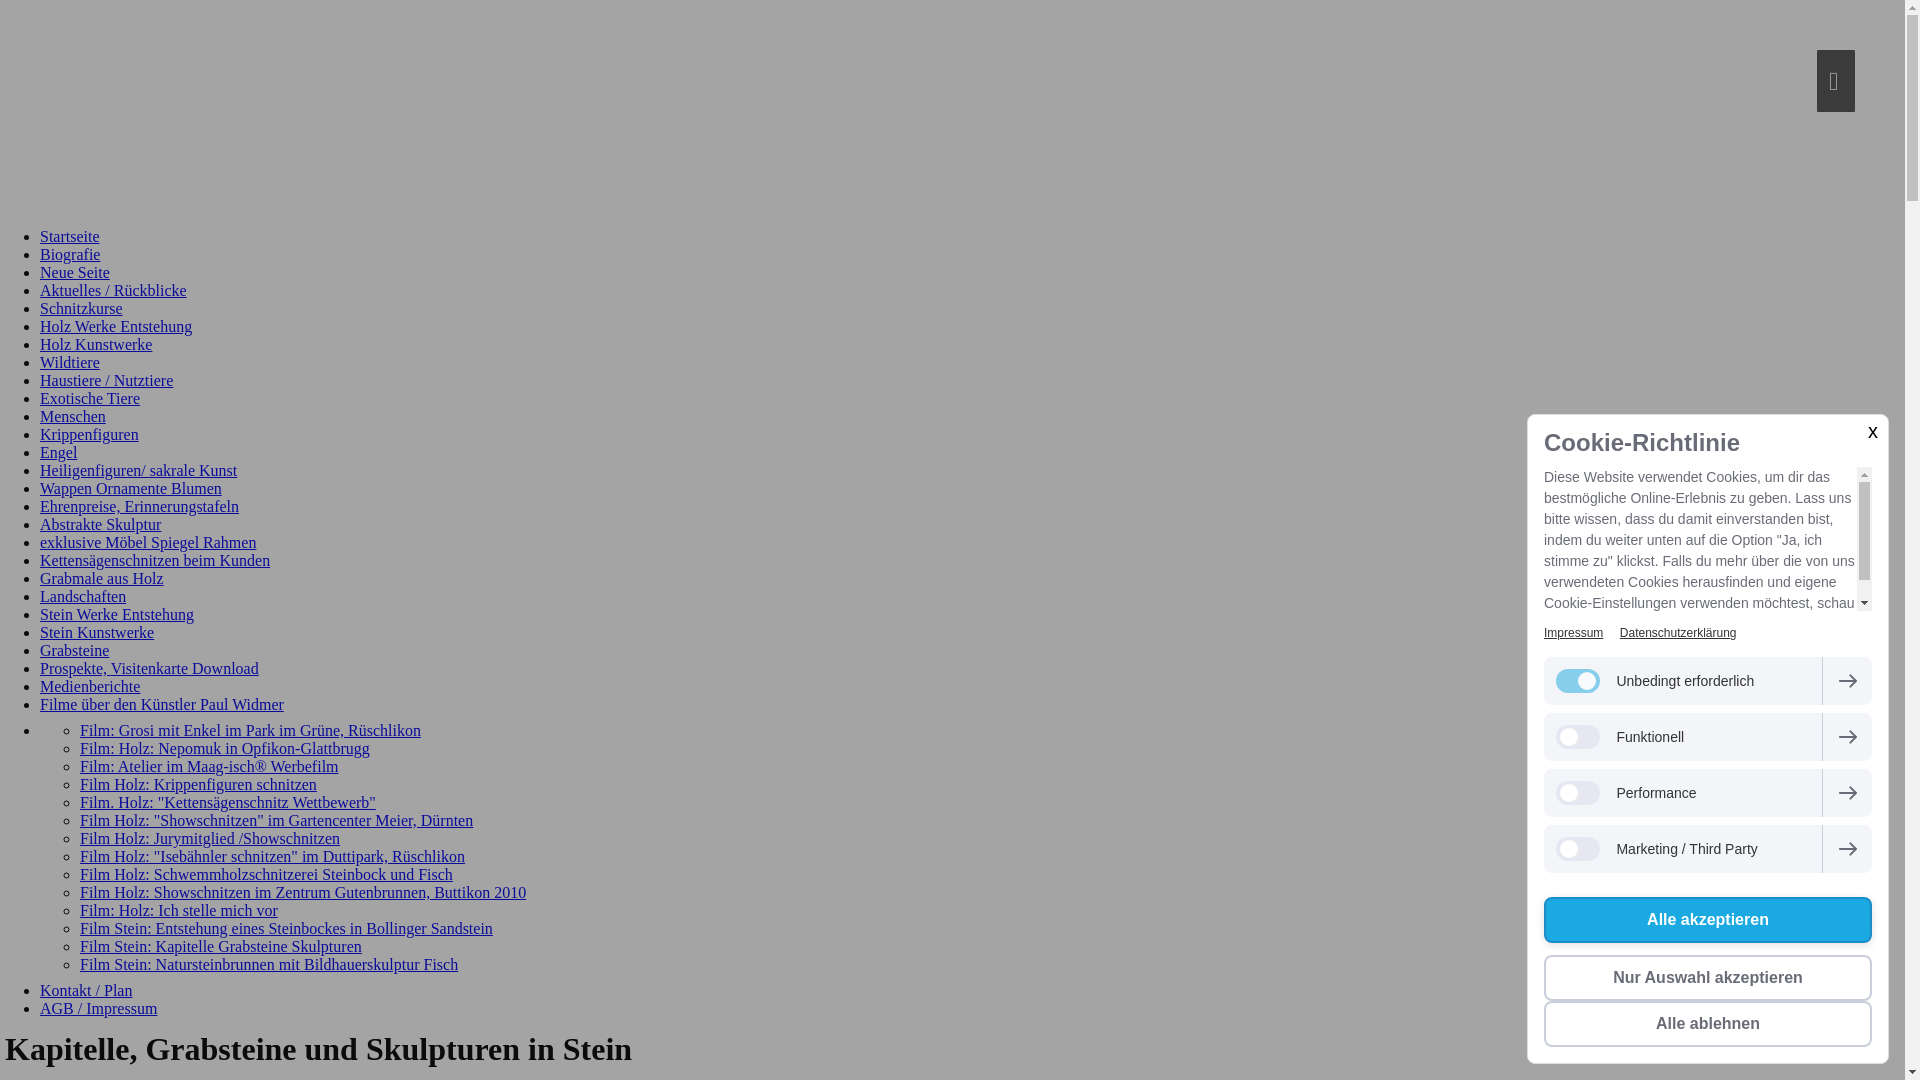 The image size is (1920, 1080). I want to click on Grabsteine, so click(74, 650).